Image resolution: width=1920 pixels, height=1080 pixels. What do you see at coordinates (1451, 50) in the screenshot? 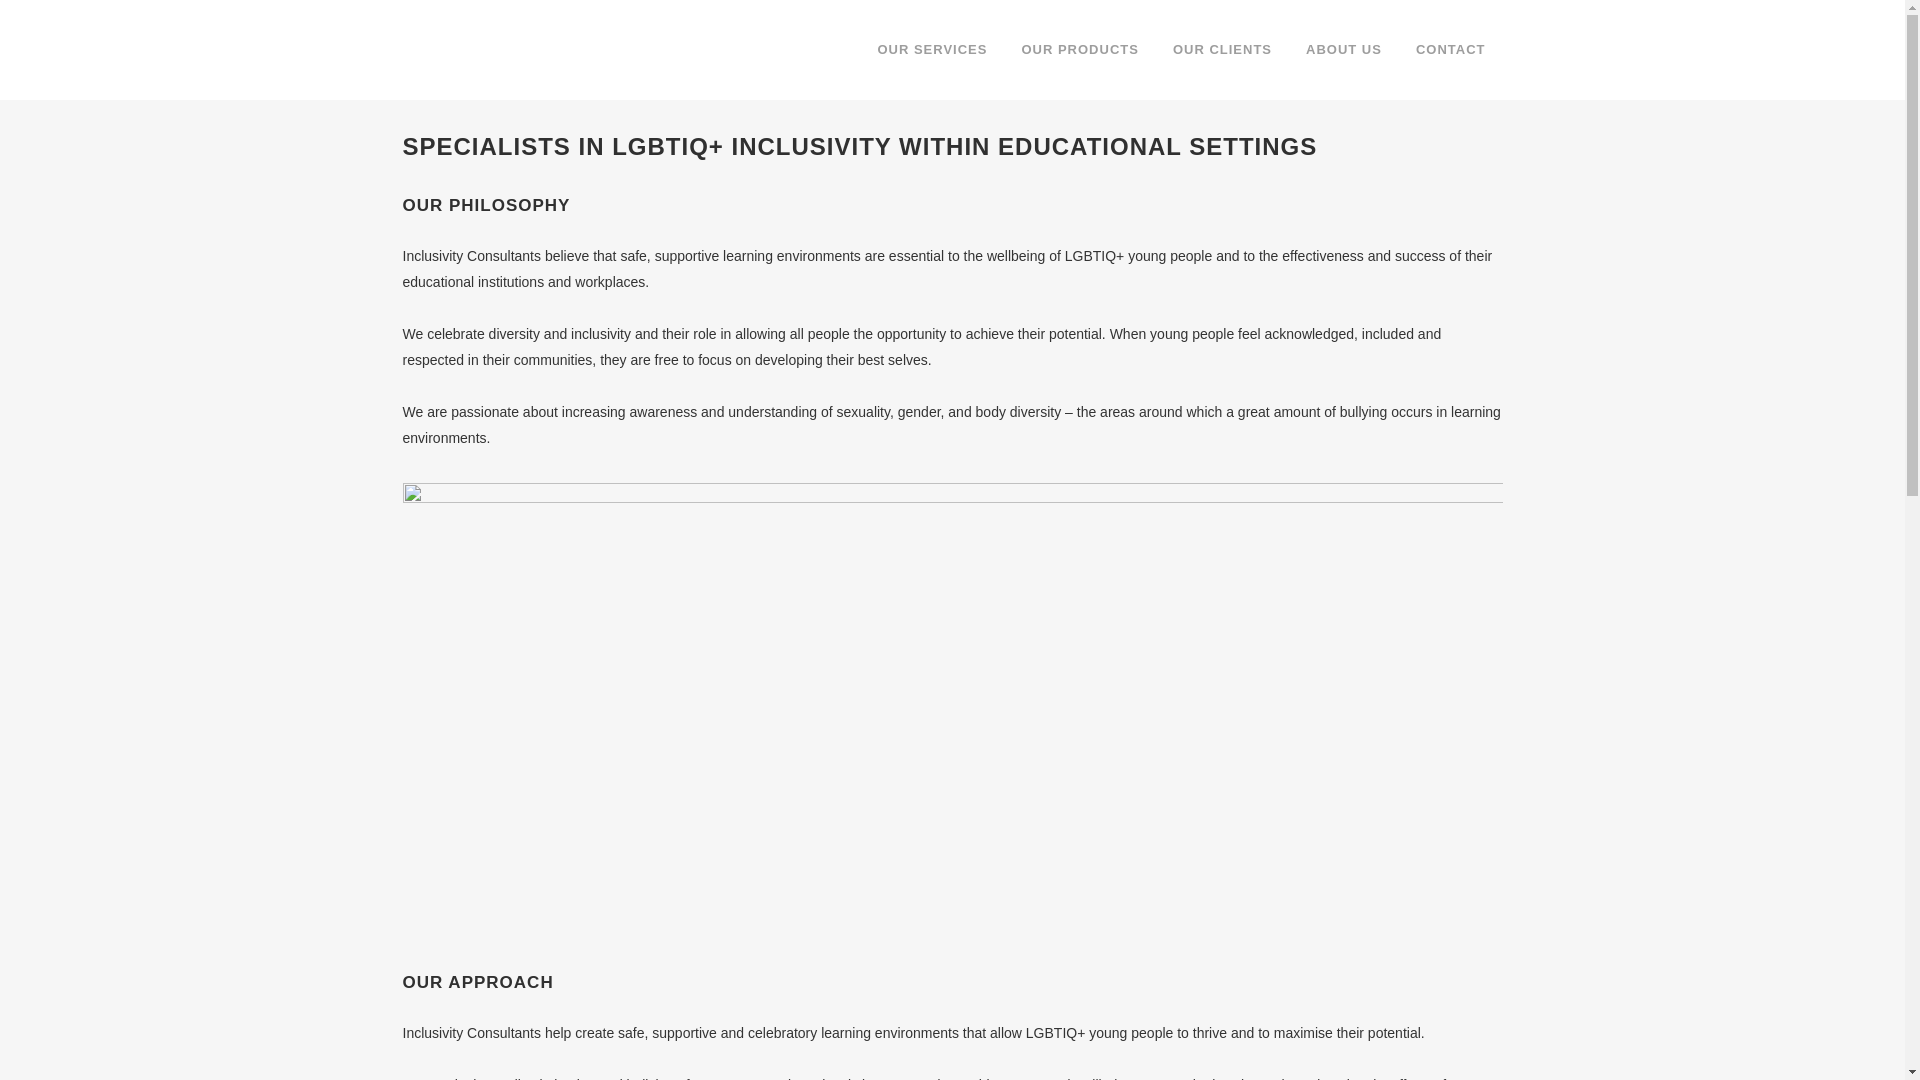
I see `CONTACT` at bounding box center [1451, 50].